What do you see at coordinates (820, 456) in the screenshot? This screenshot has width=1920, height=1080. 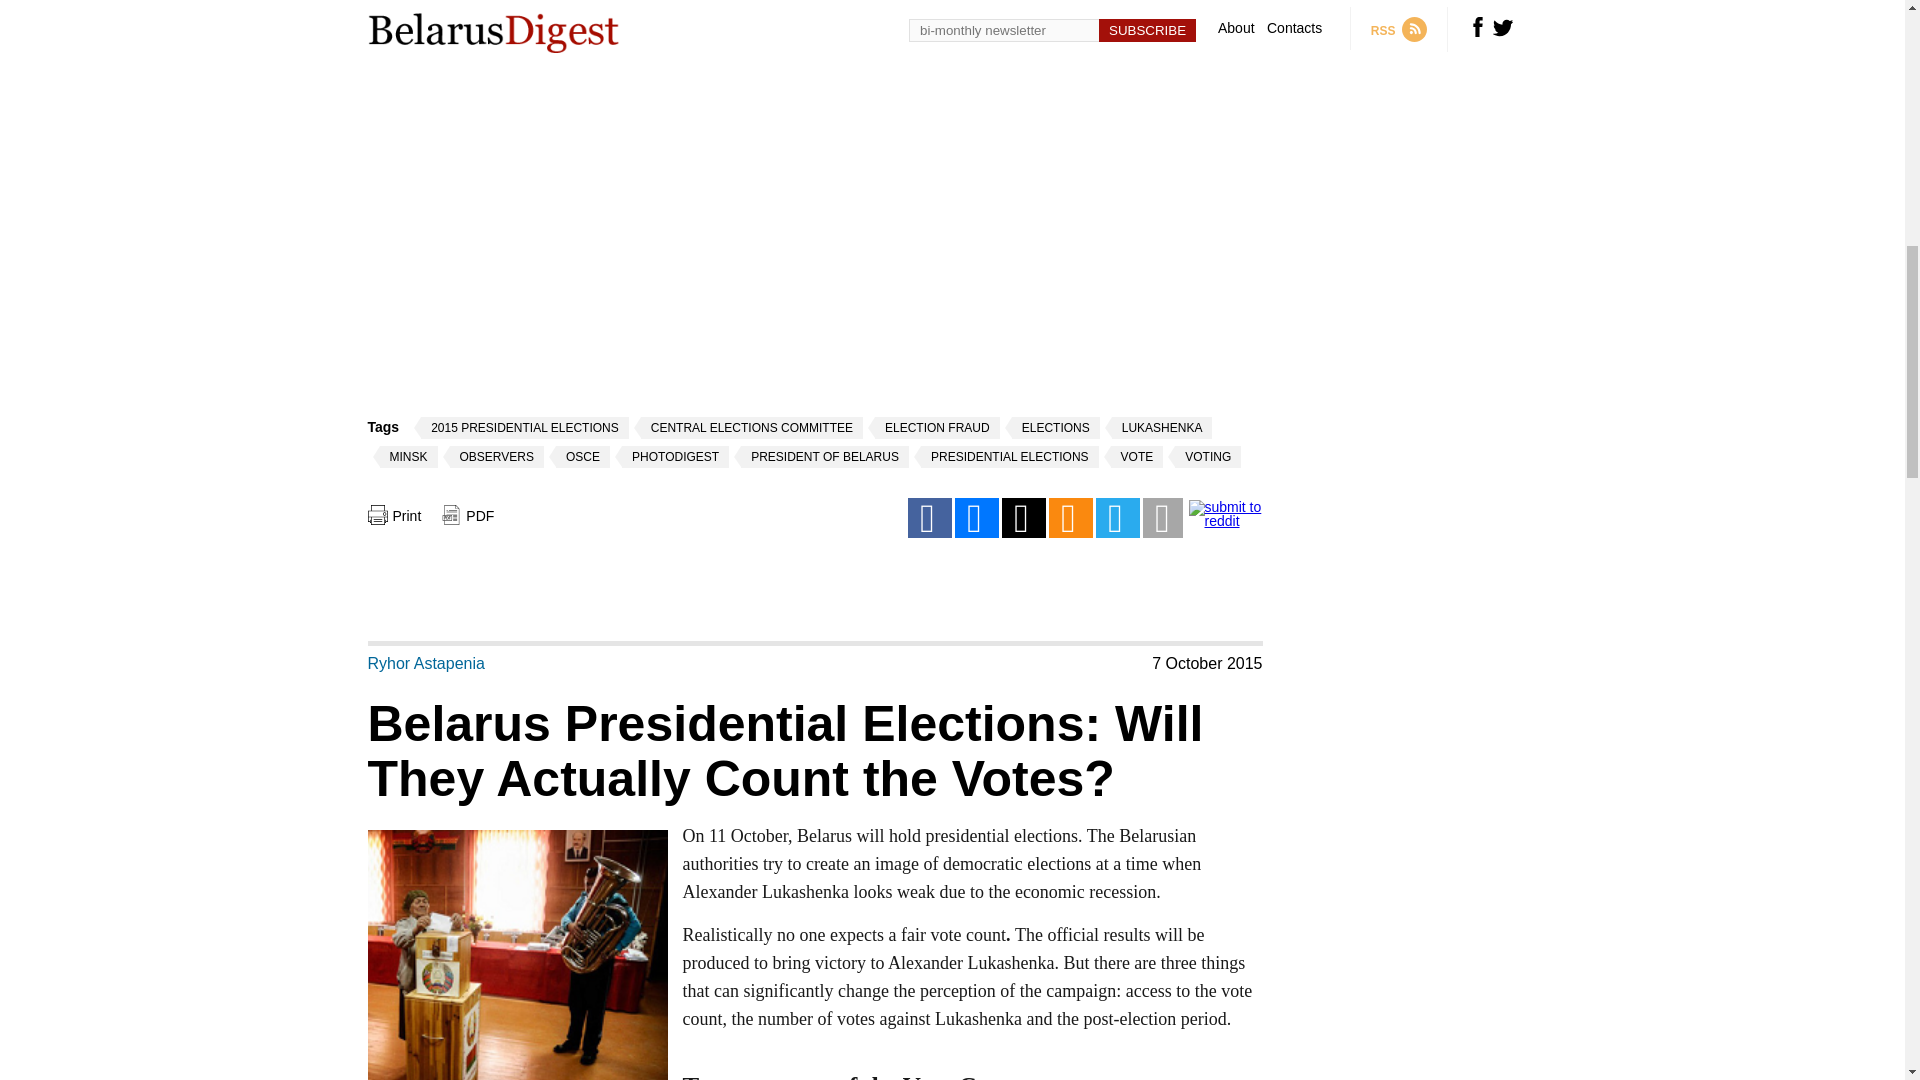 I see `PRESIDENT OF BELARUS` at bounding box center [820, 456].